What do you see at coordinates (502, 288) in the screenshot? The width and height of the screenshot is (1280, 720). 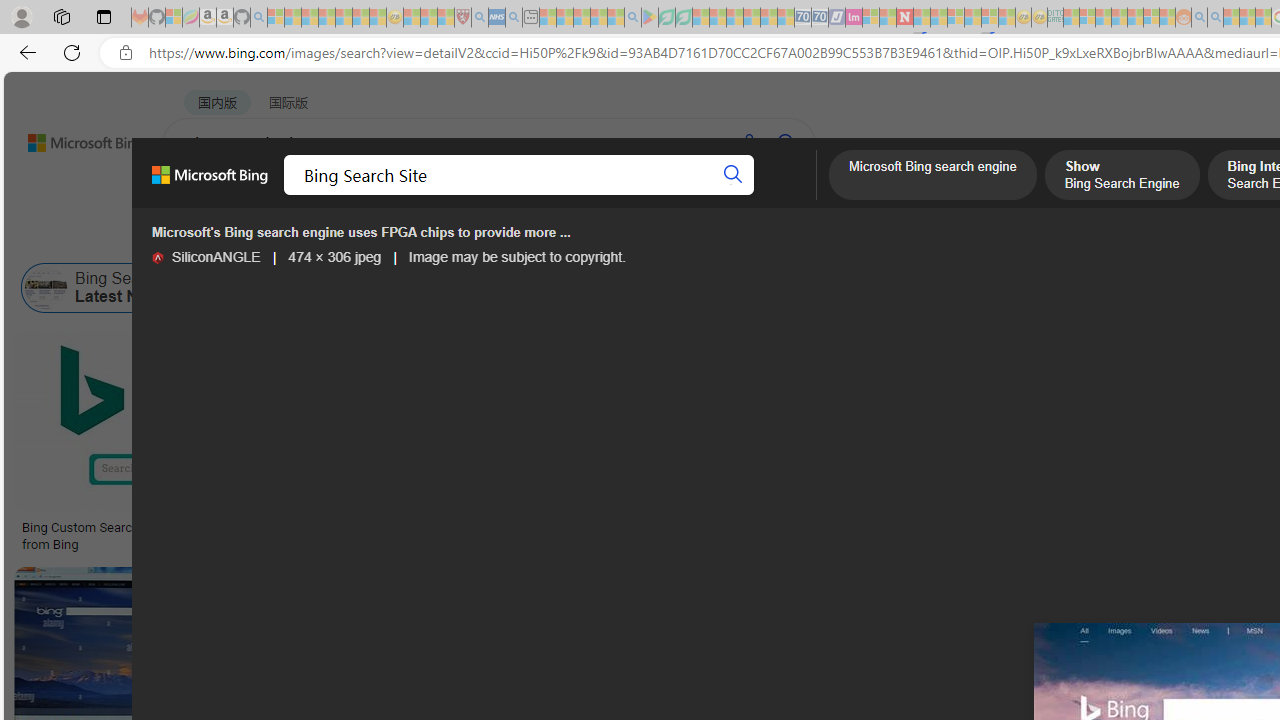 I see `Bing Searches Today` at bounding box center [502, 288].